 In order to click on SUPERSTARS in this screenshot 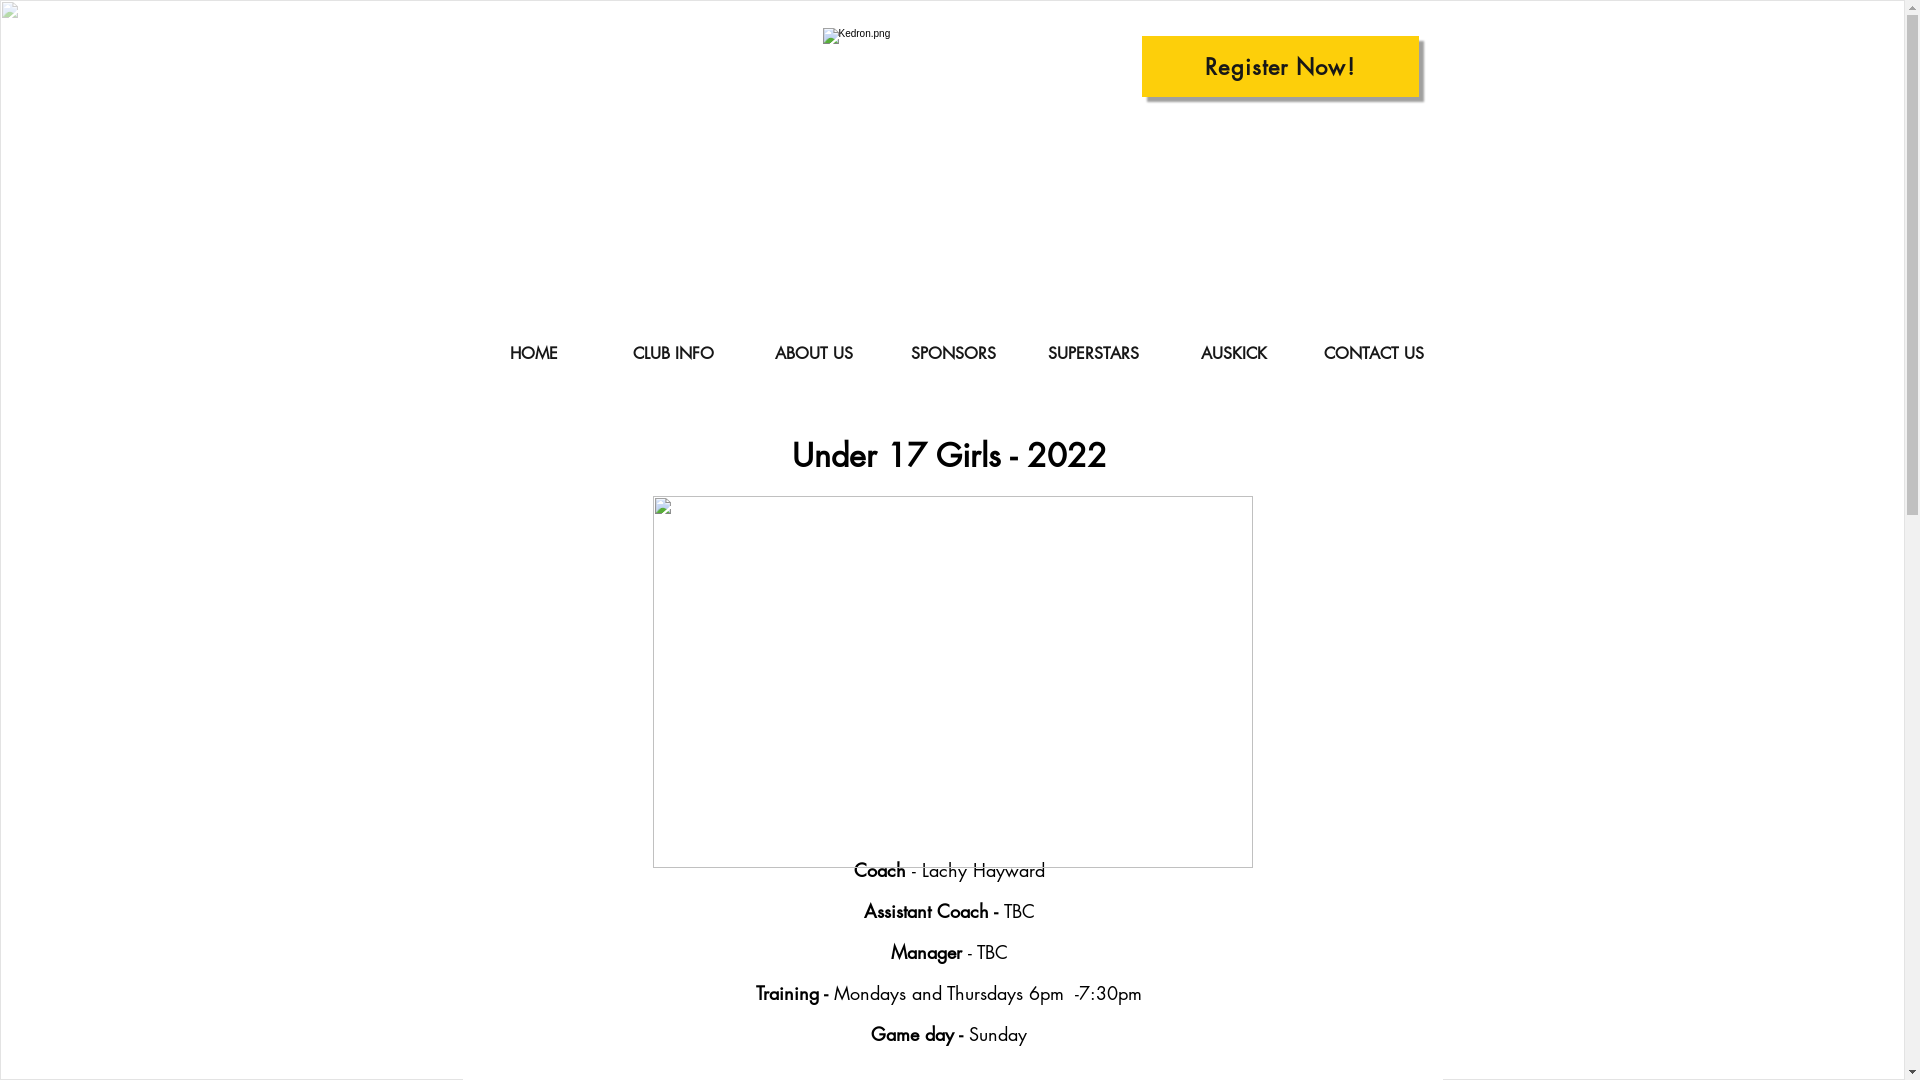, I will do `click(1094, 354)`.